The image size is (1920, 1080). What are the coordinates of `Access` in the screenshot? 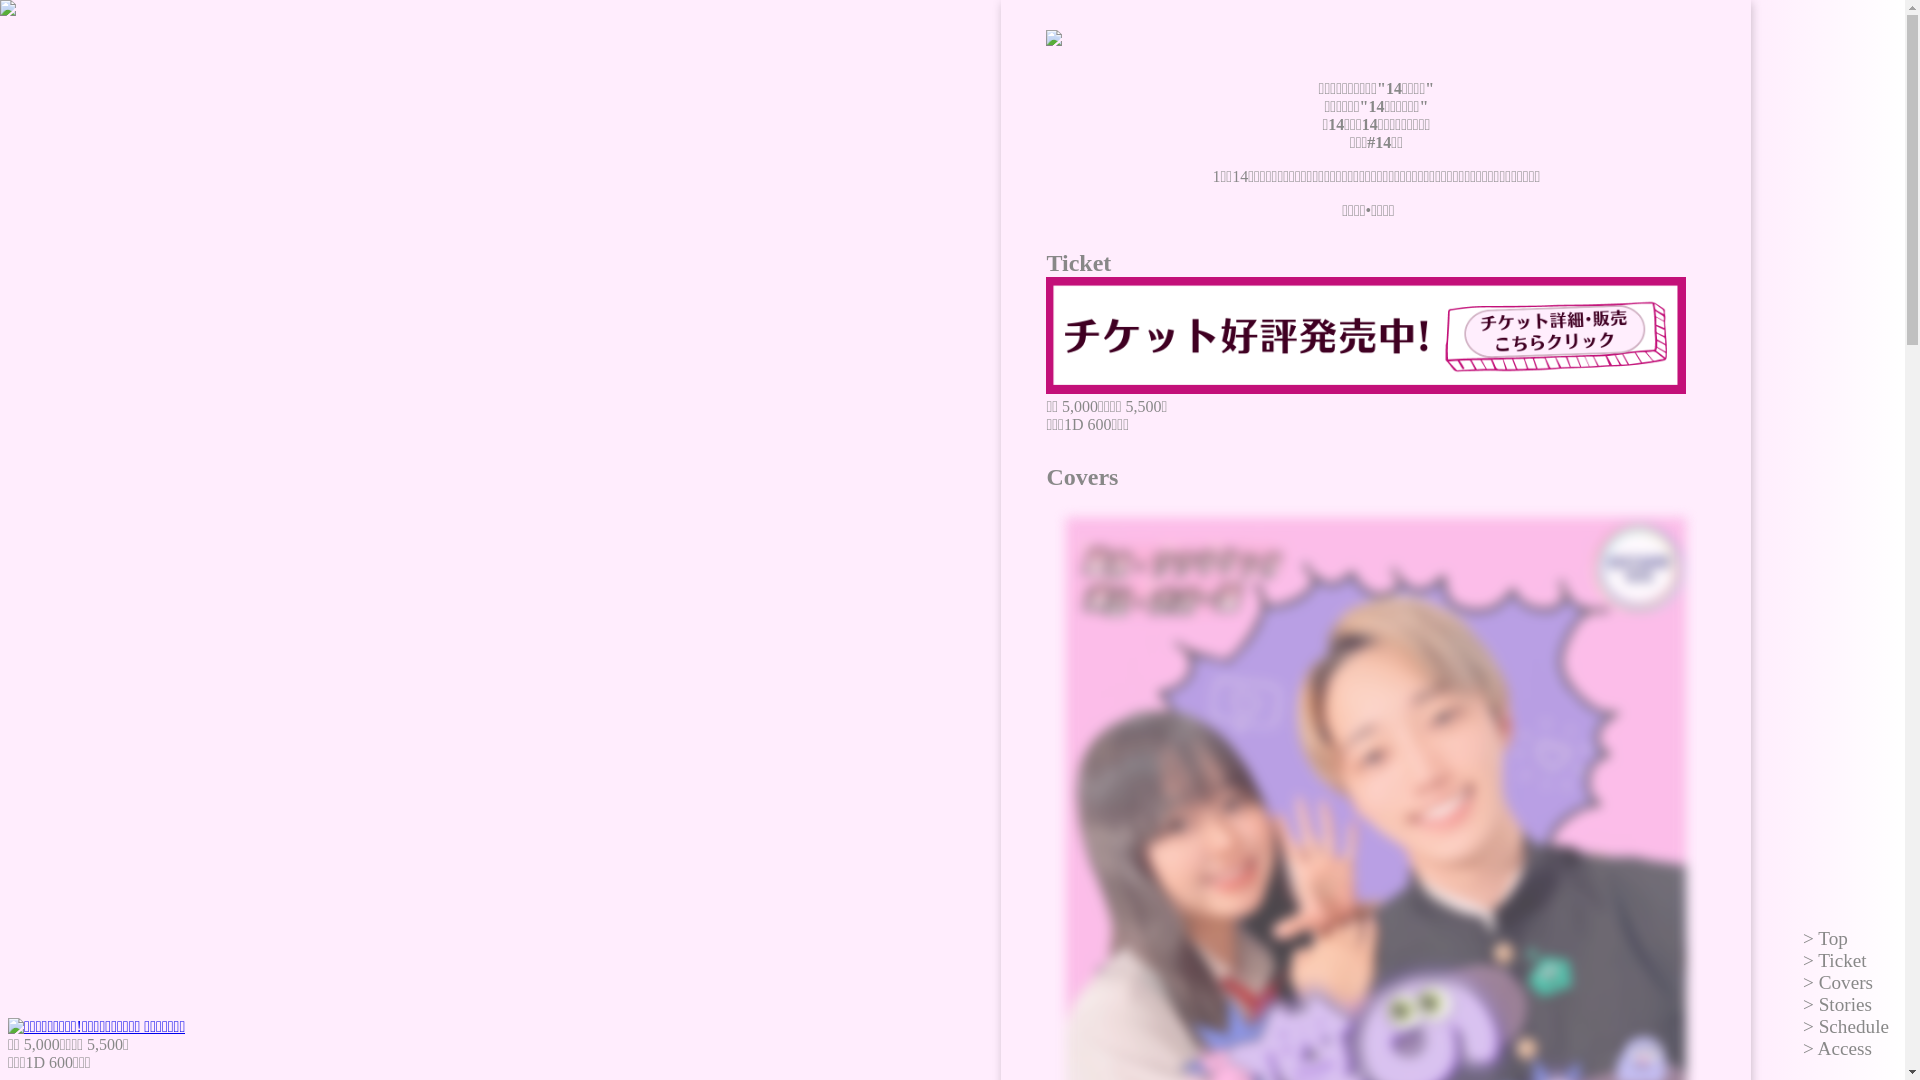 It's located at (1838, 1048).